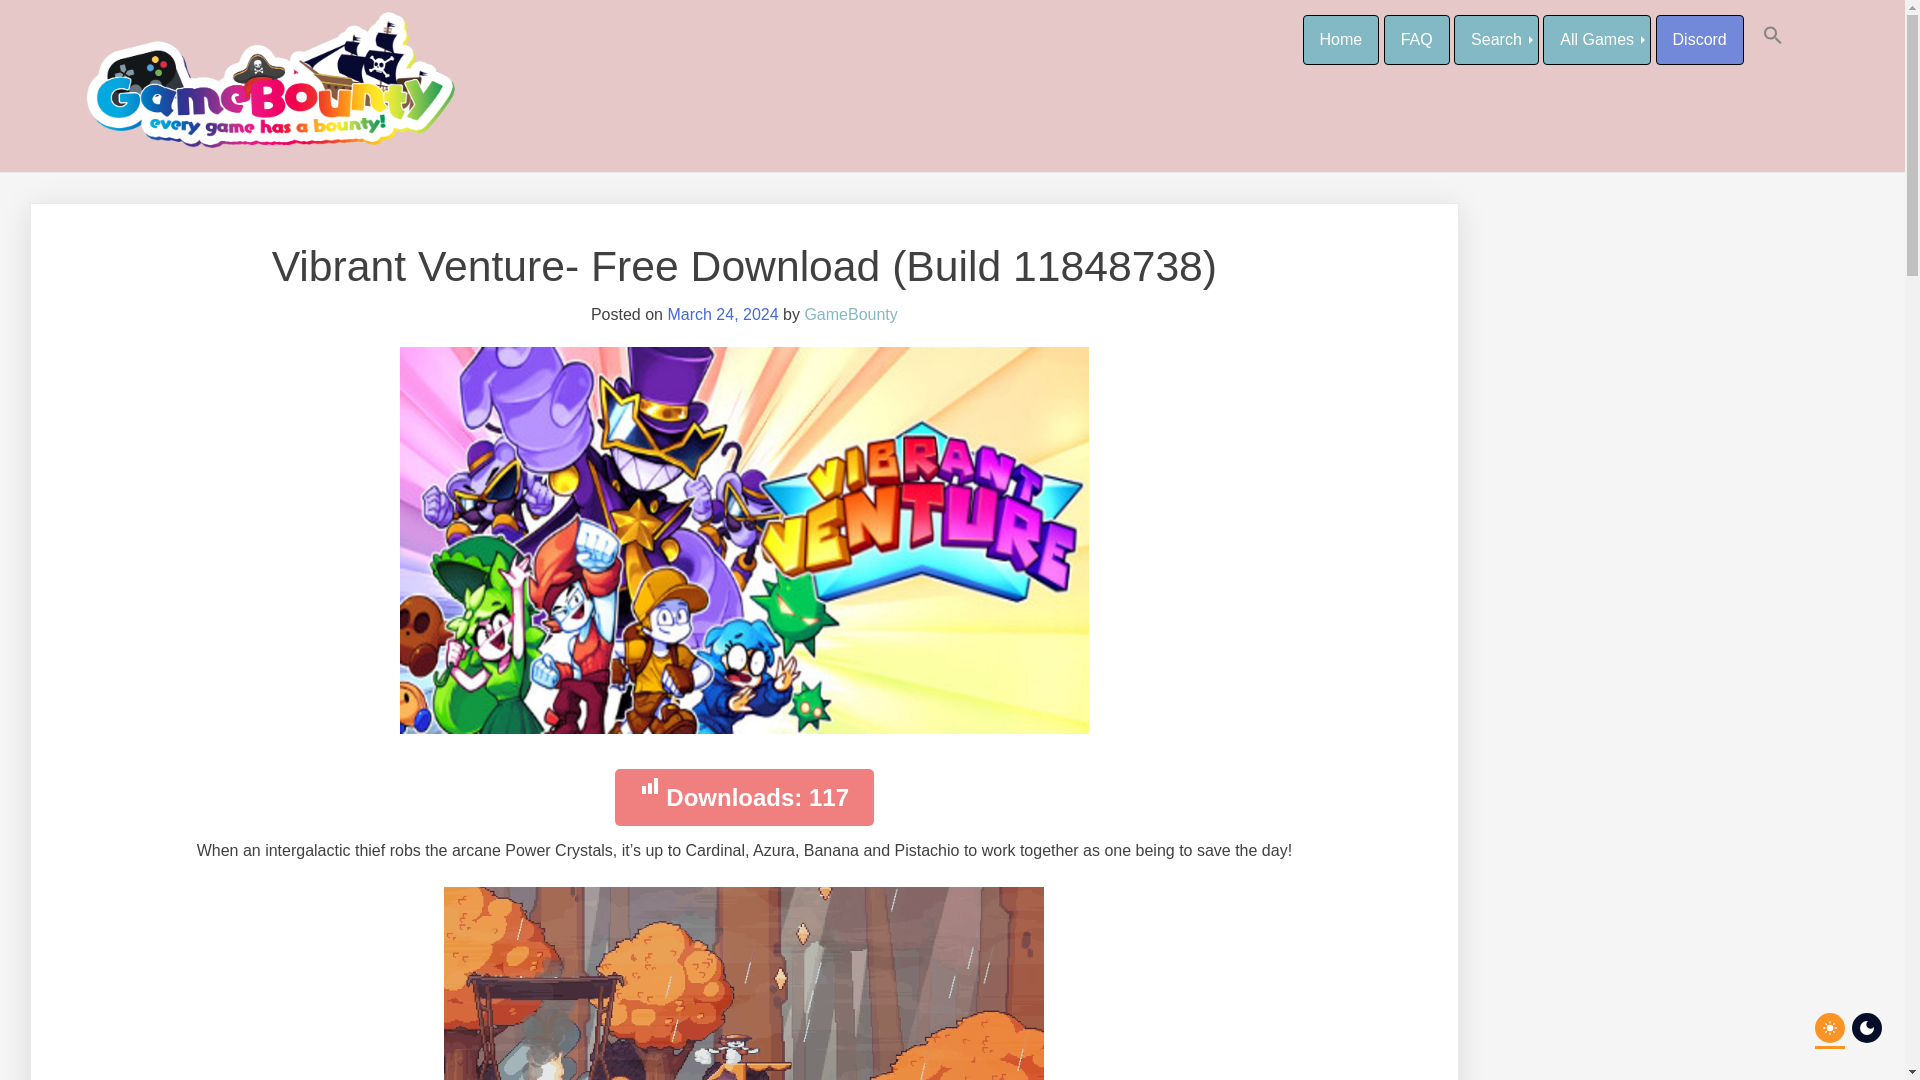  What do you see at coordinates (1597, 40) in the screenshot?
I see `allgMenuLink` at bounding box center [1597, 40].